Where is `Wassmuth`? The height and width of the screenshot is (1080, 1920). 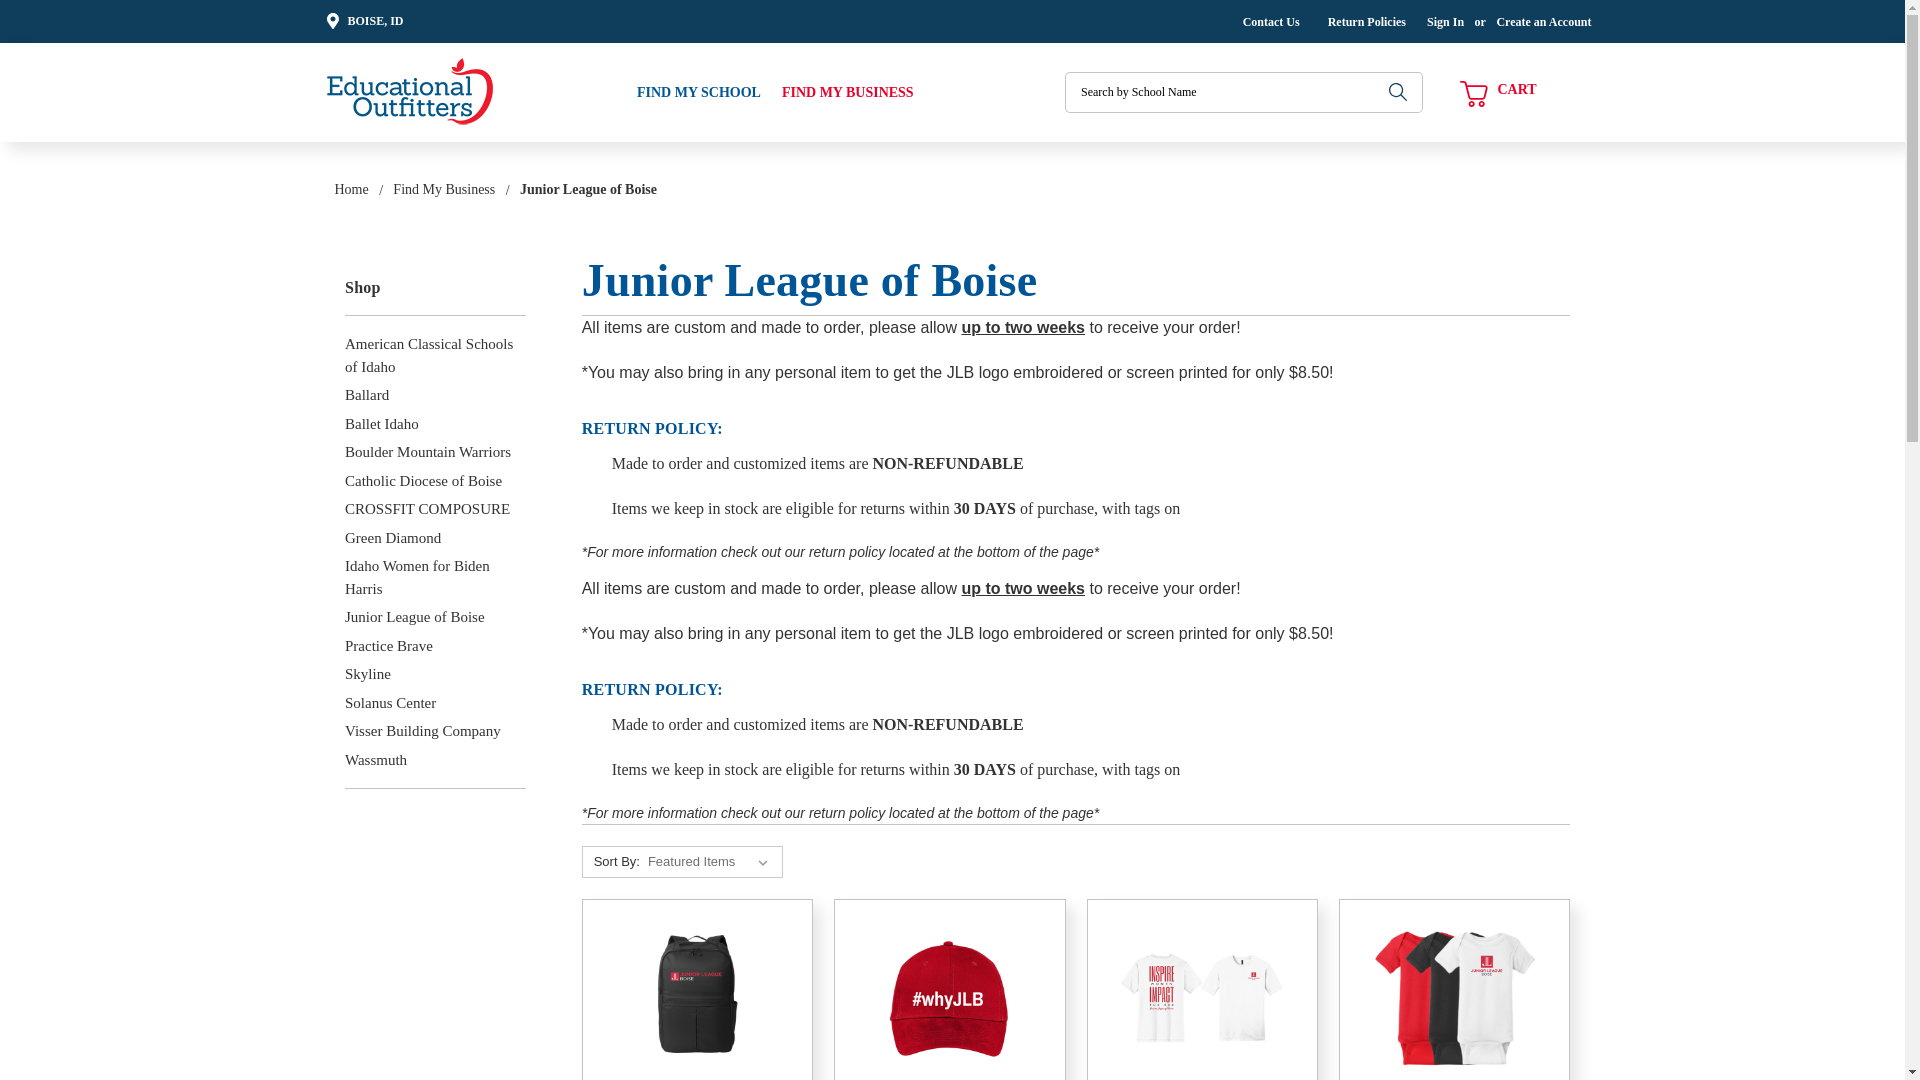
Wassmuth is located at coordinates (436, 760).